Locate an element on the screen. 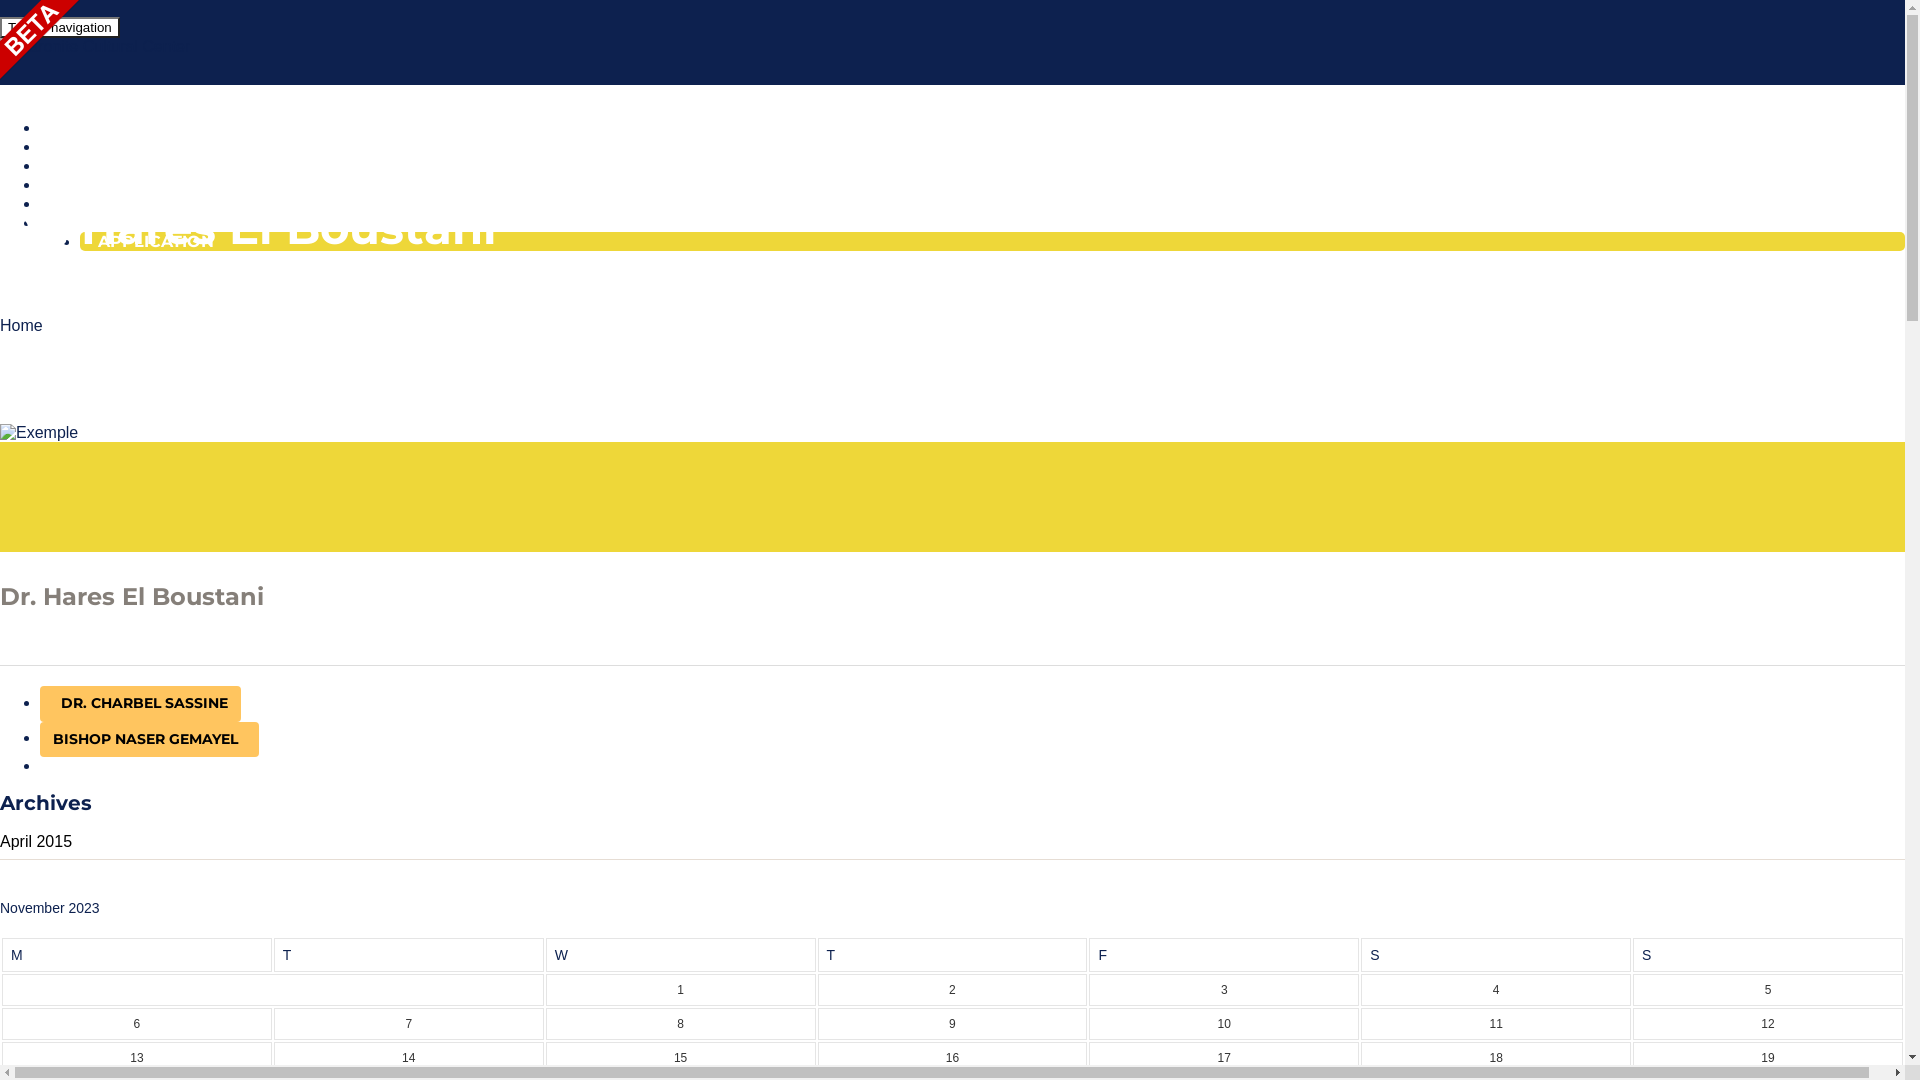  Home is located at coordinates (22, 326).